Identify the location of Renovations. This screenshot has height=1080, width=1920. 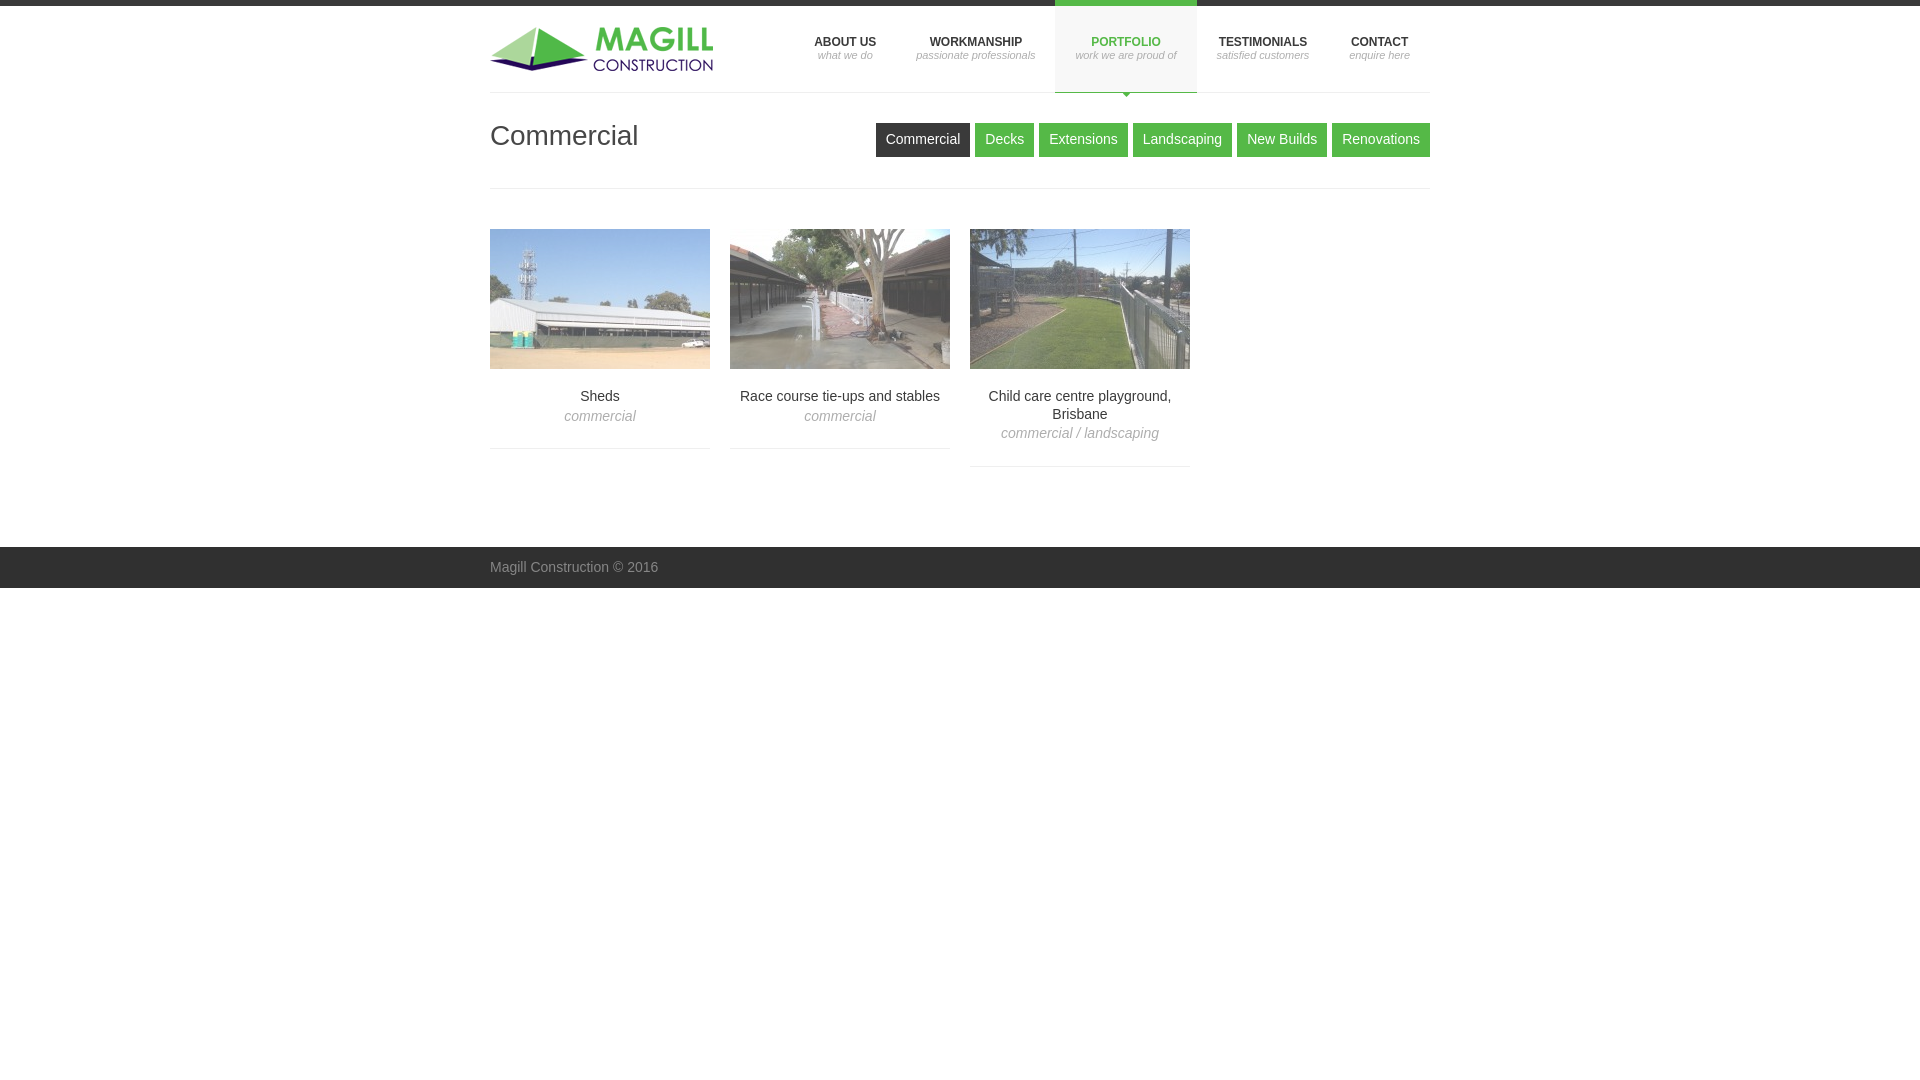
(1381, 140).